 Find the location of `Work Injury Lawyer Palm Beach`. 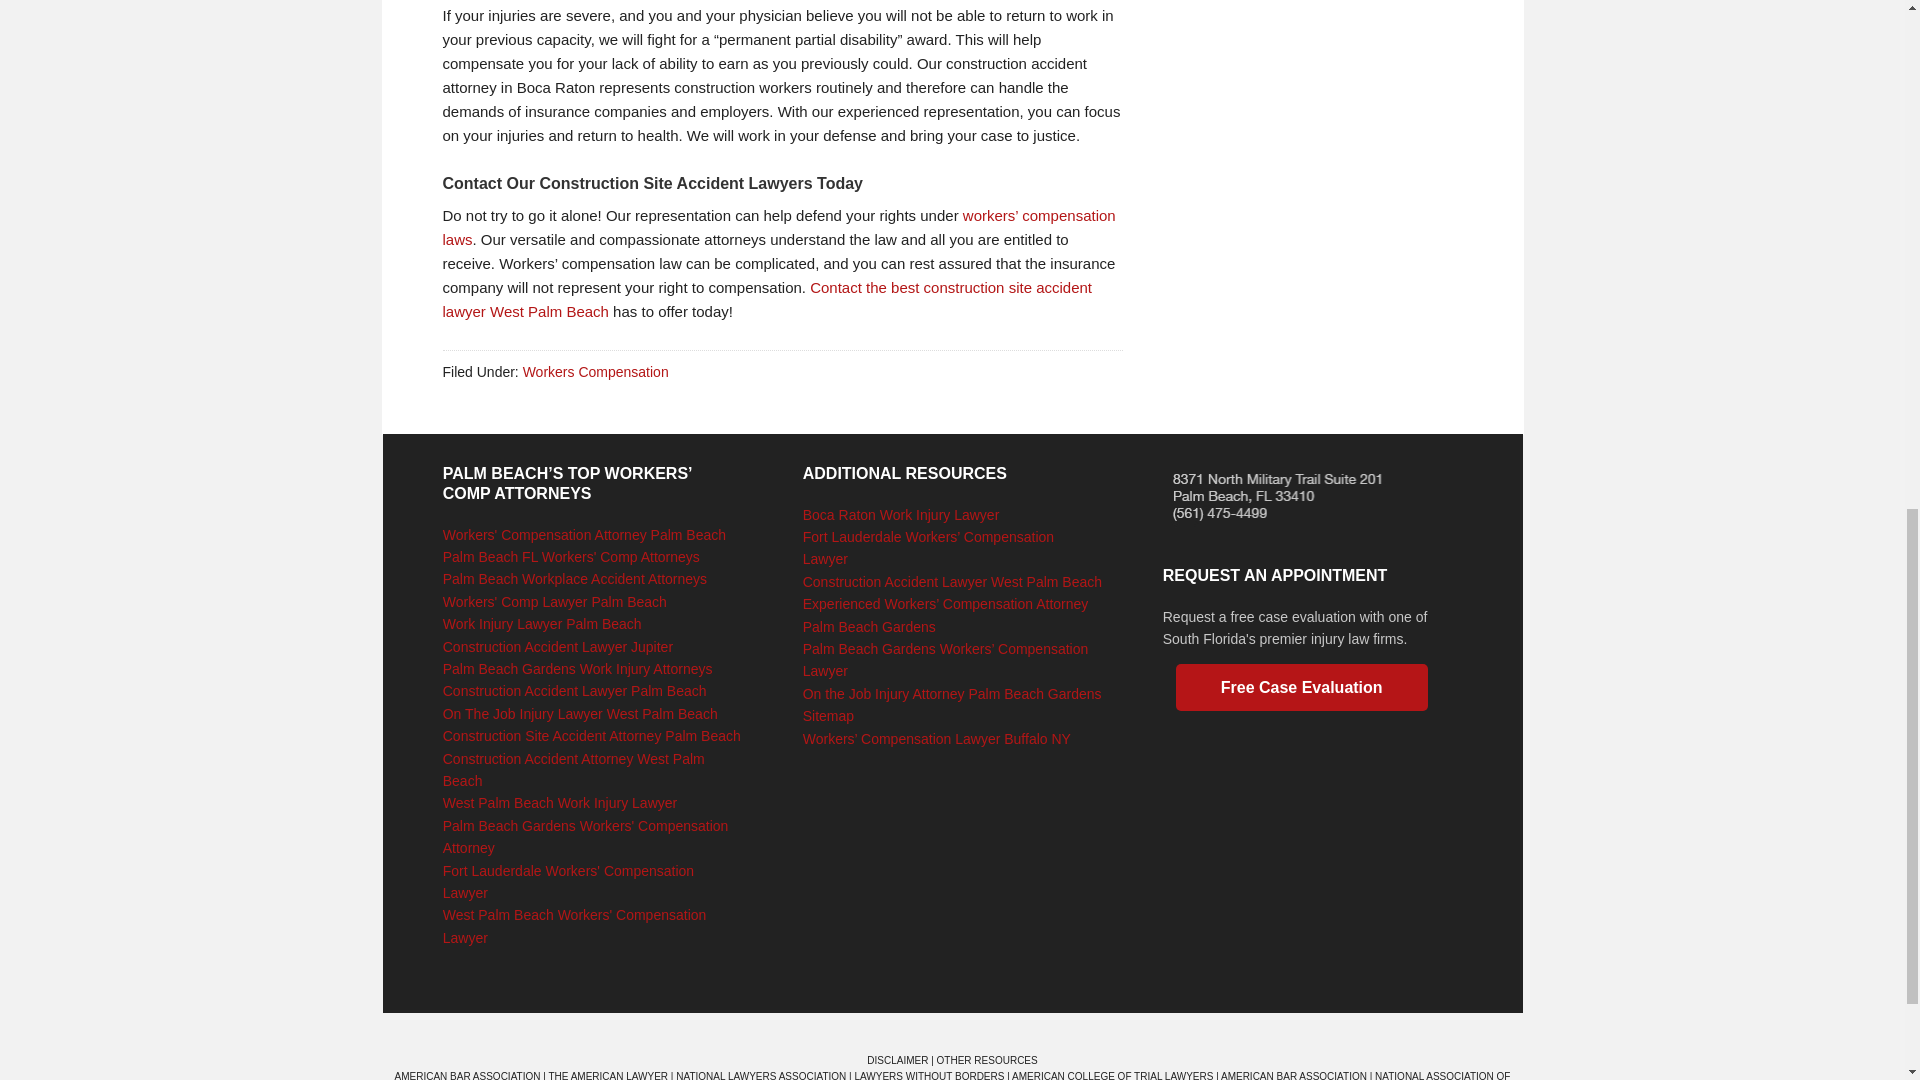

Work Injury Lawyer Palm Beach is located at coordinates (542, 623).